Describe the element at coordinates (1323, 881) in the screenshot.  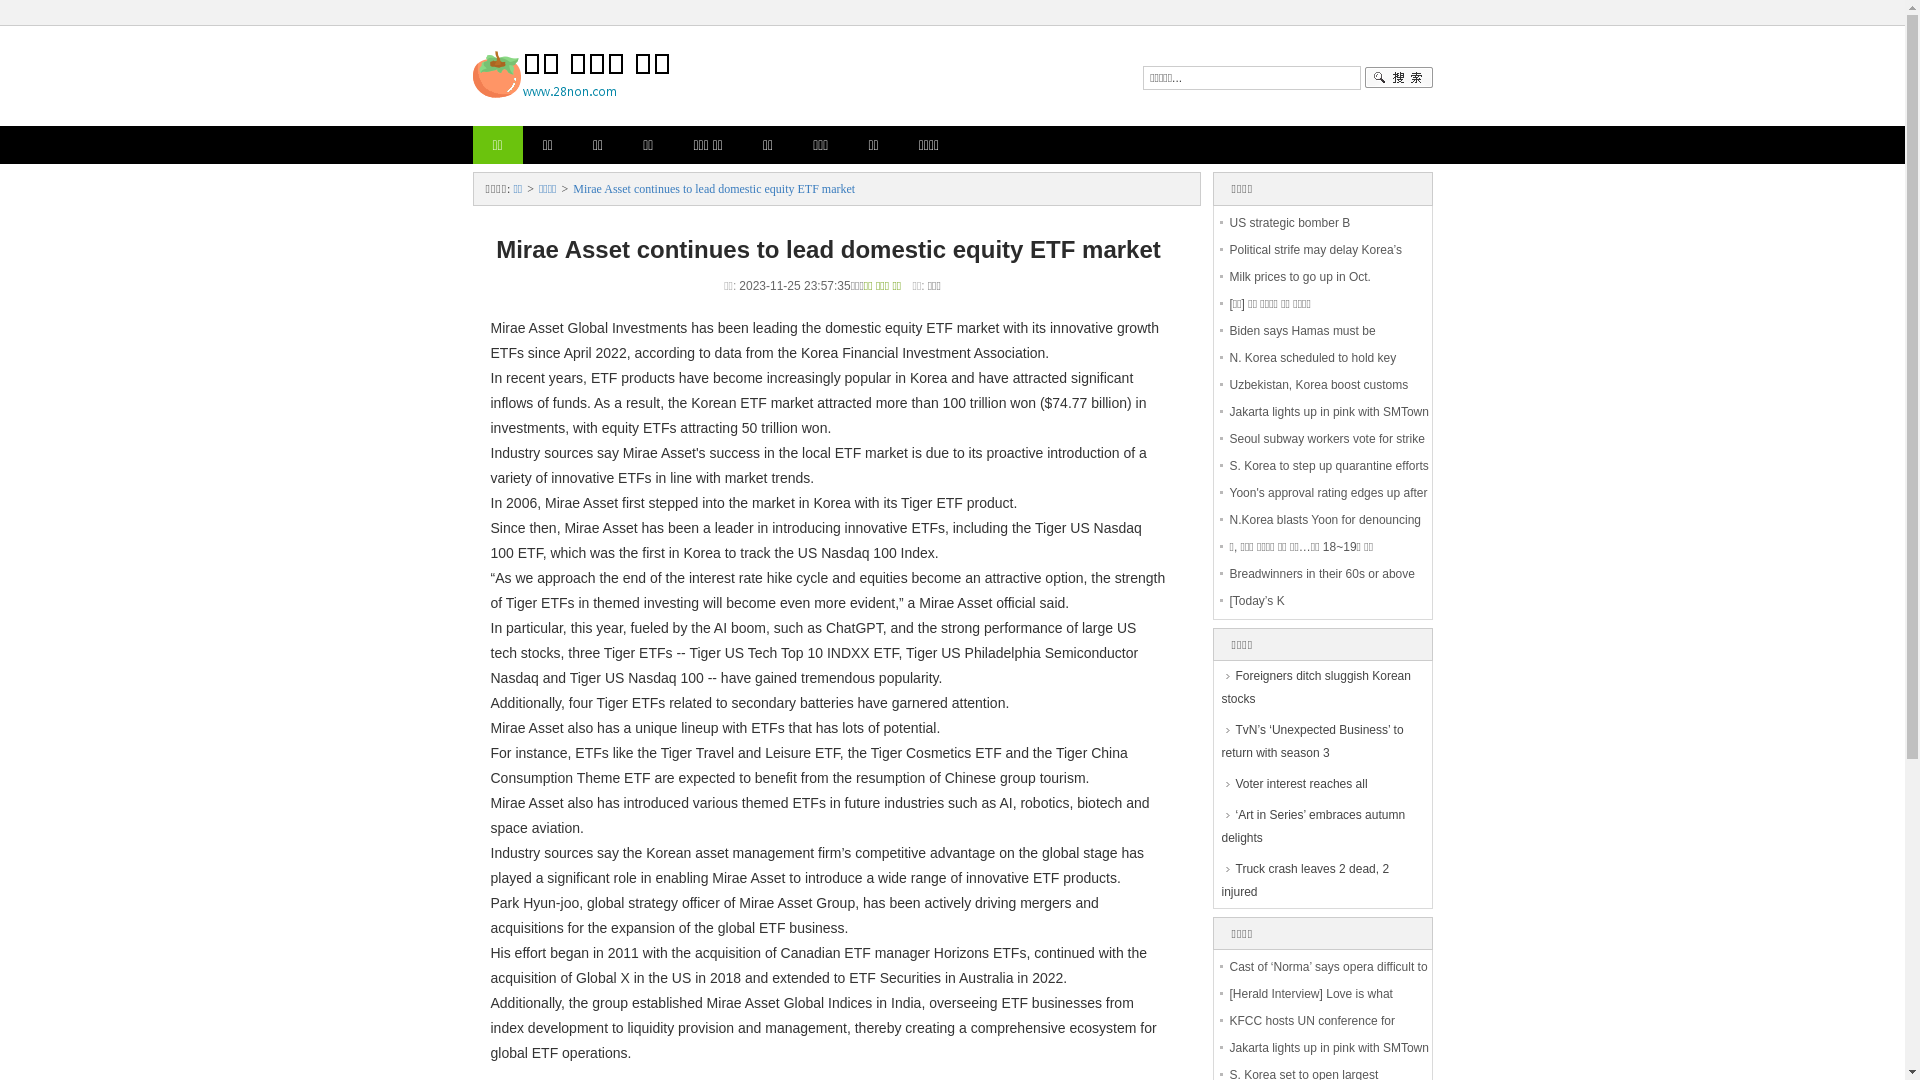
I see `Truck crash leaves 2 dead, 2 injured` at that location.